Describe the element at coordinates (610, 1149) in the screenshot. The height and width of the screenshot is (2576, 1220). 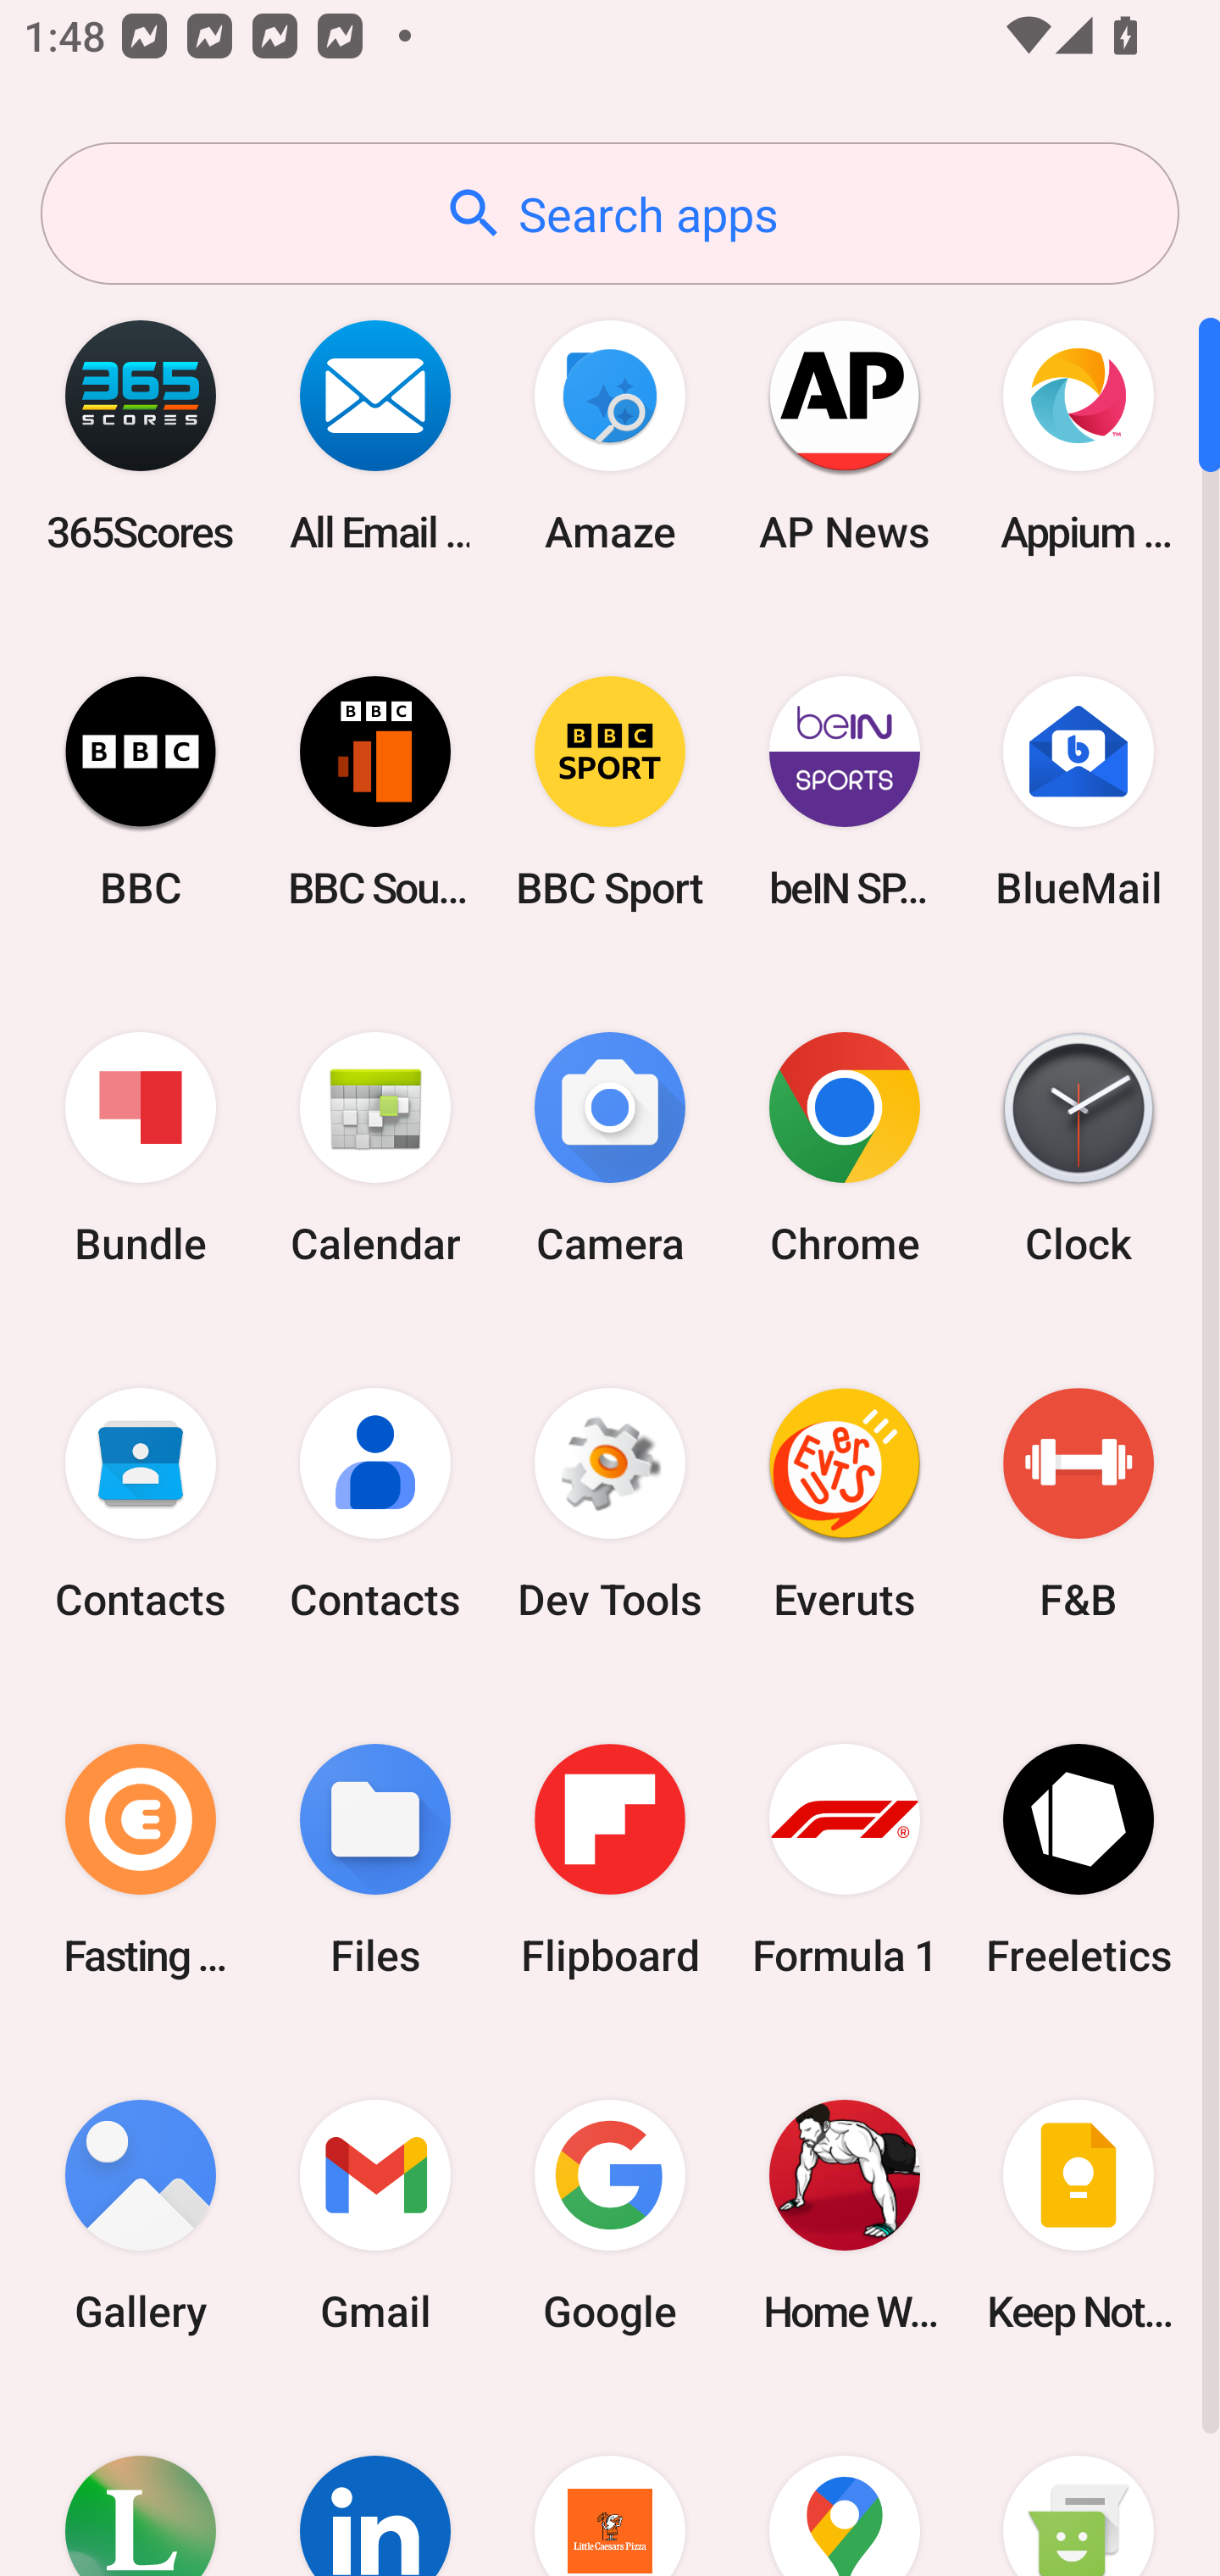
I see `Camera` at that location.